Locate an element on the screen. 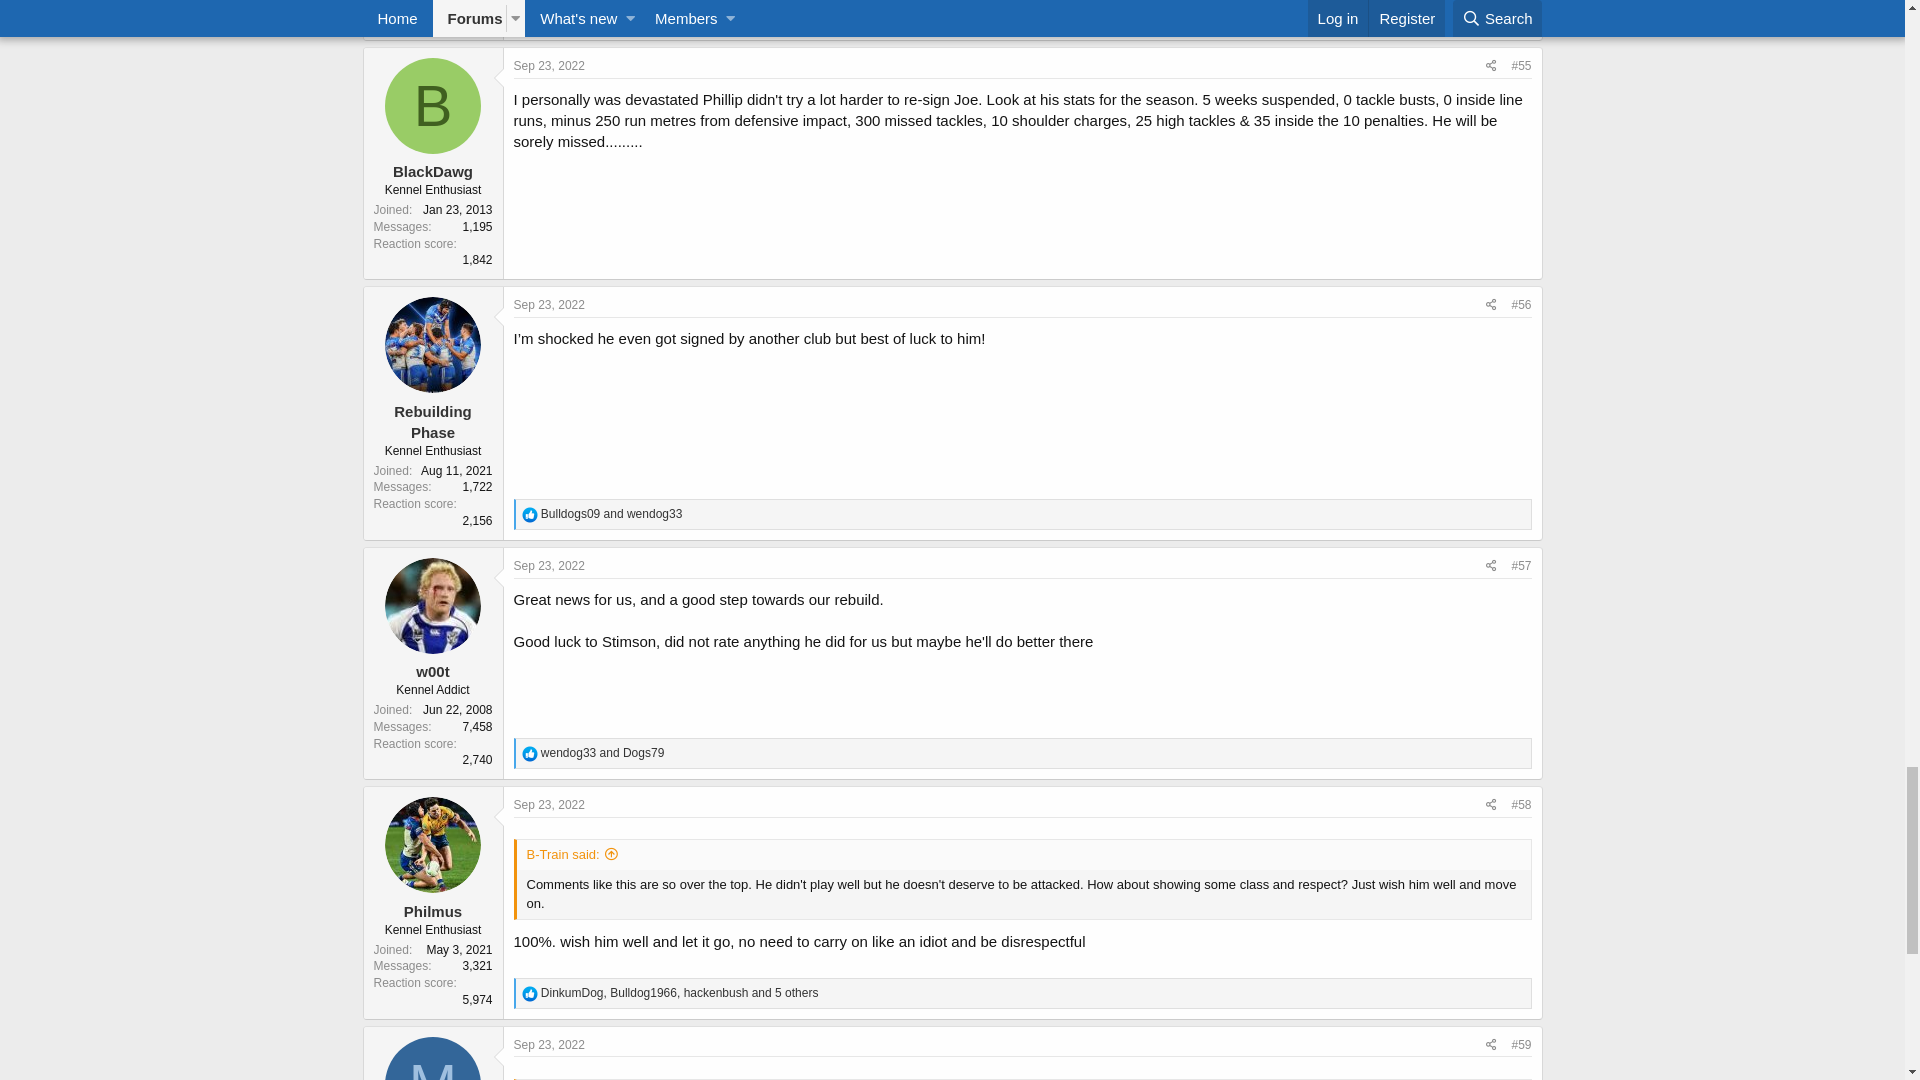 Image resolution: width=1920 pixels, height=1080 pixels. #42 is located at coordinates (1521, 694).